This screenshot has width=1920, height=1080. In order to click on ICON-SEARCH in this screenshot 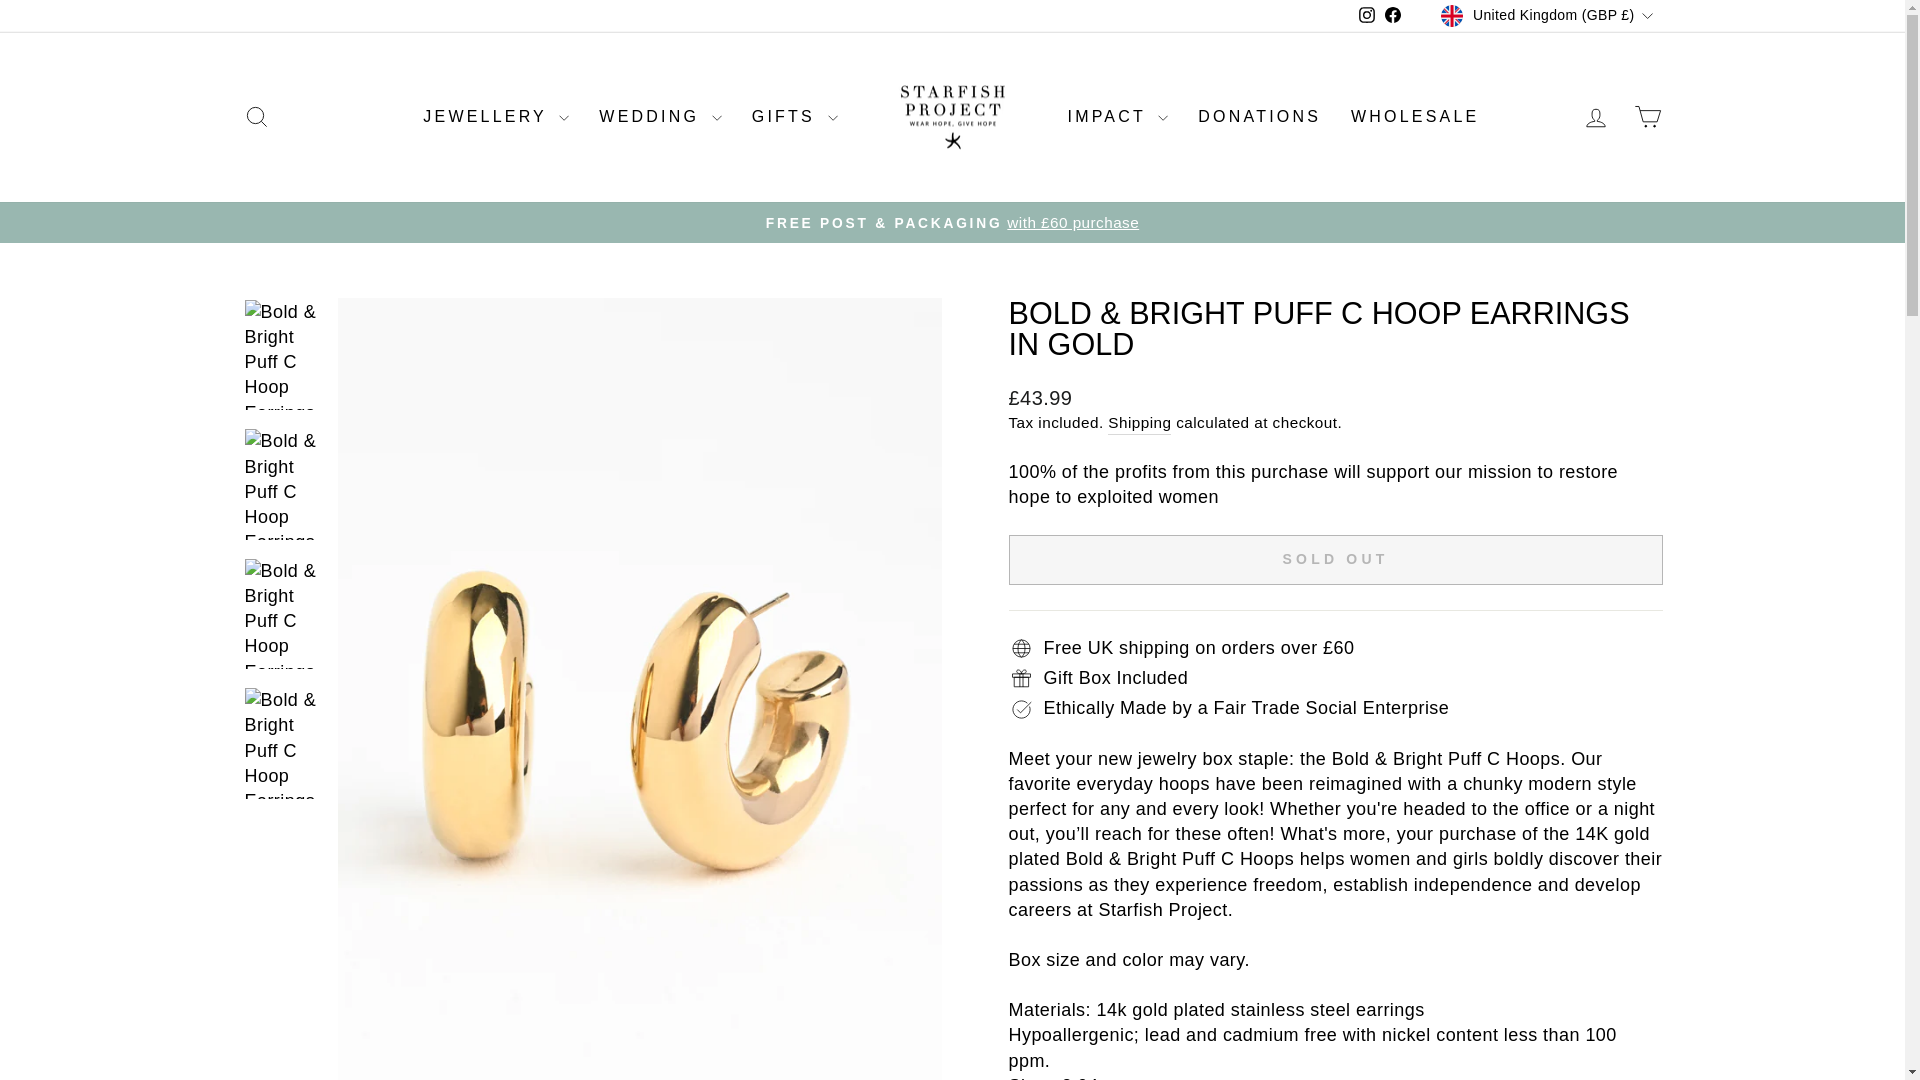, I will do `click(256, 116)`.